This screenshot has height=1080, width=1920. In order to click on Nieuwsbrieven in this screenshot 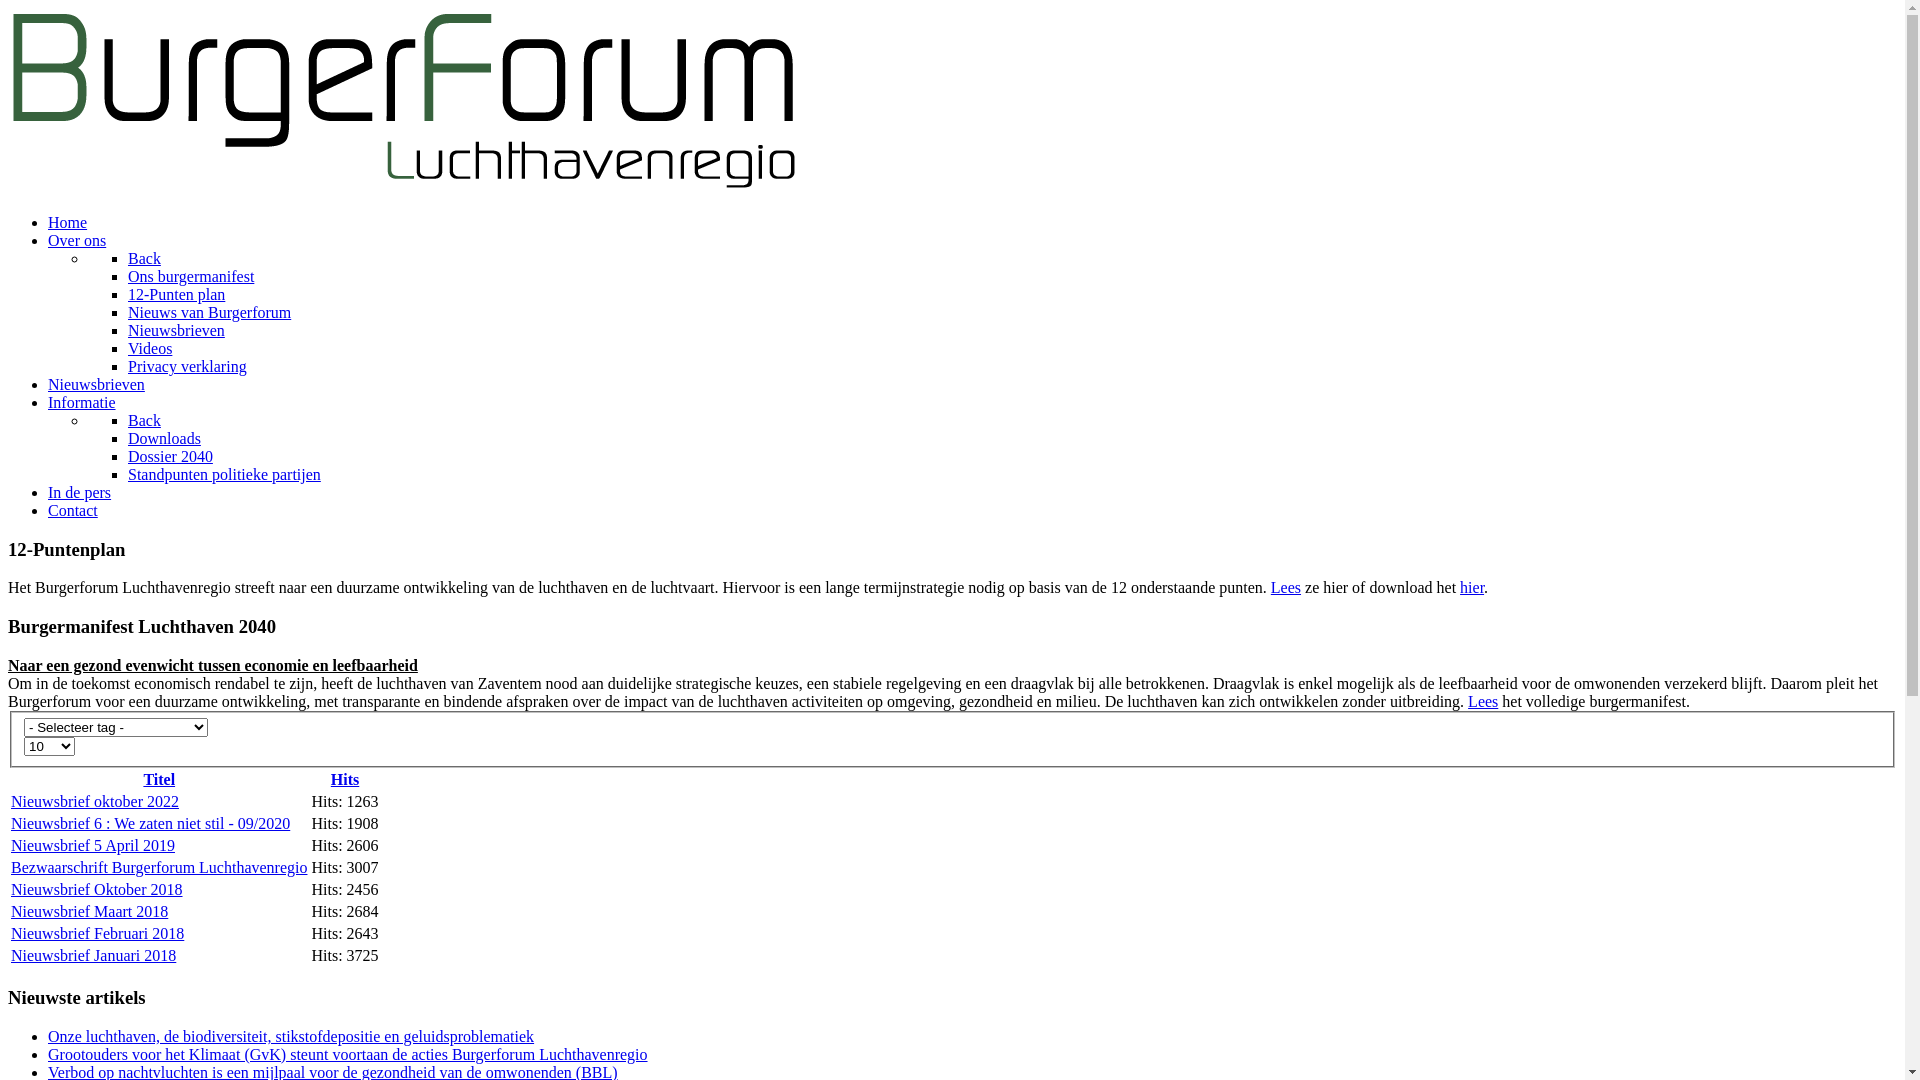, I will do `click(176, 330)`.